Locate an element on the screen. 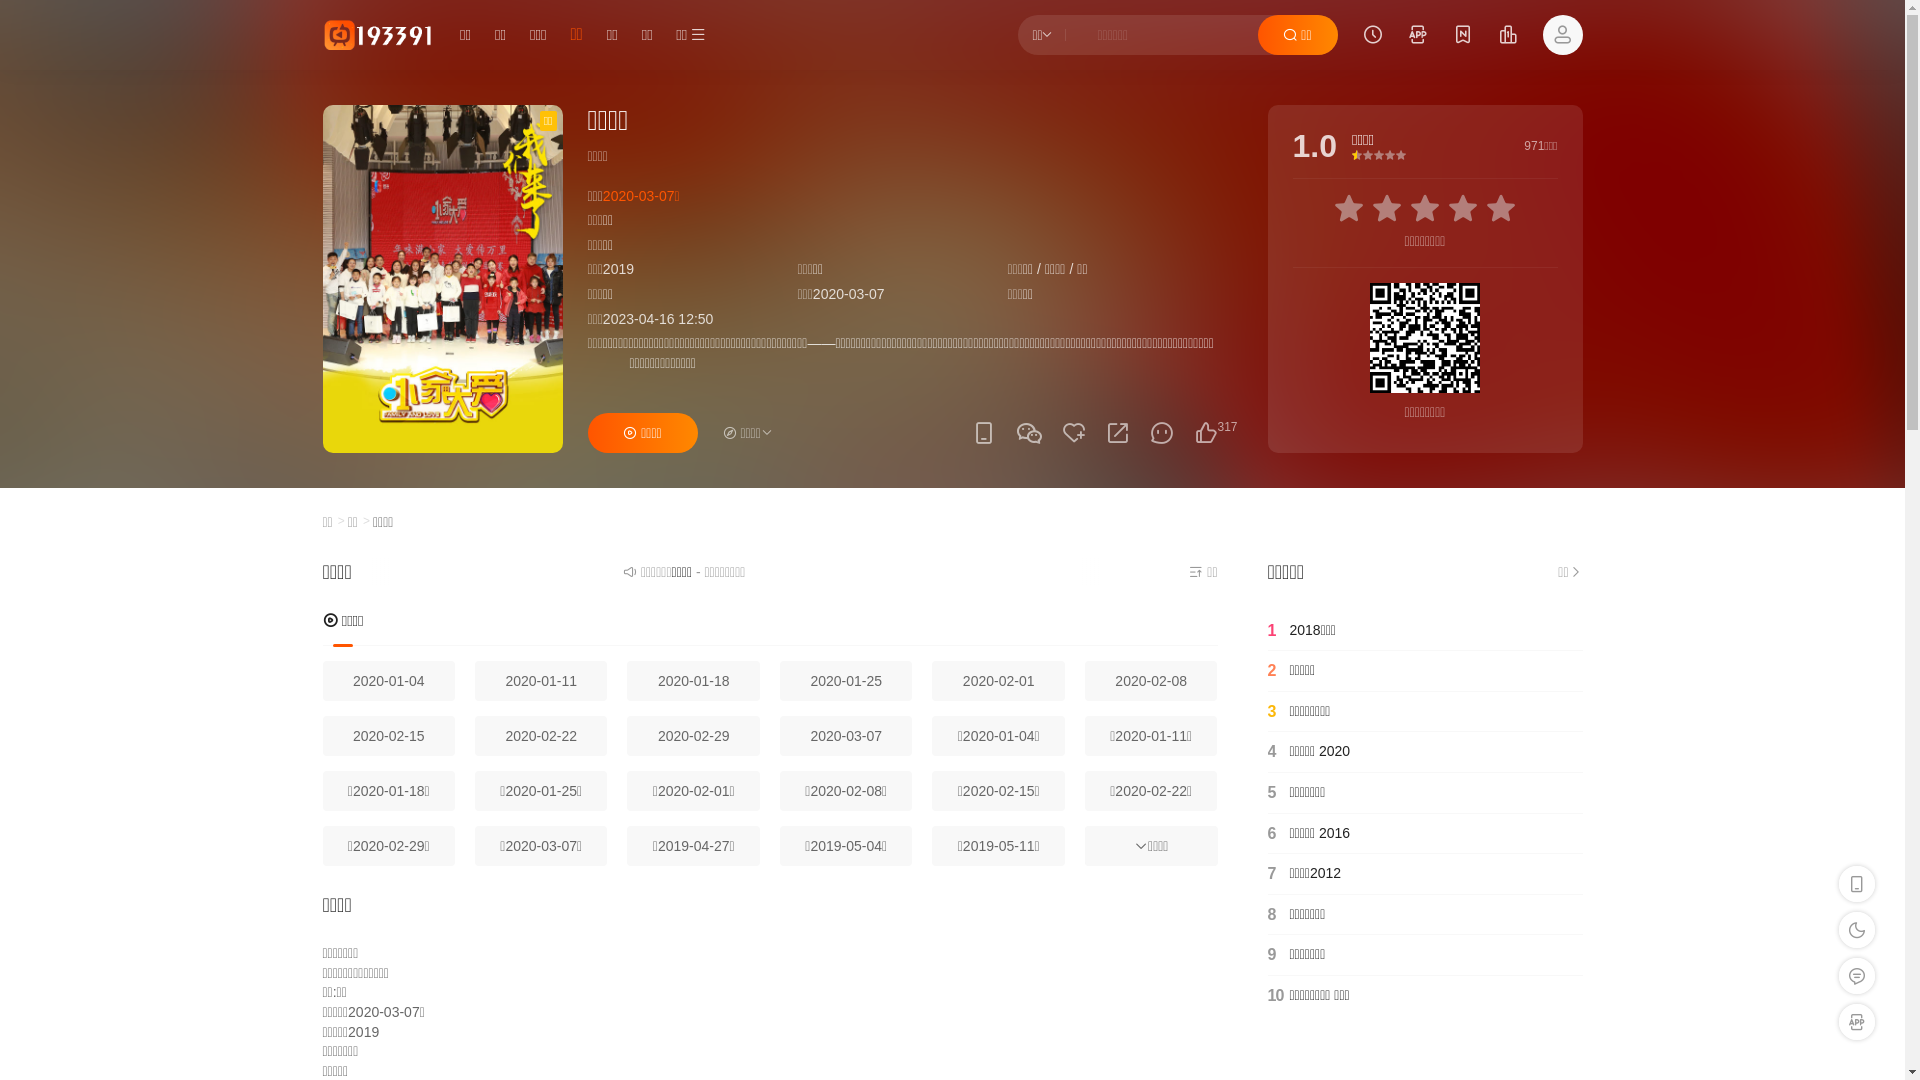 This screenshot has width=1920, height=1080. 2020-01-25 is located at coordinates (846, 681).